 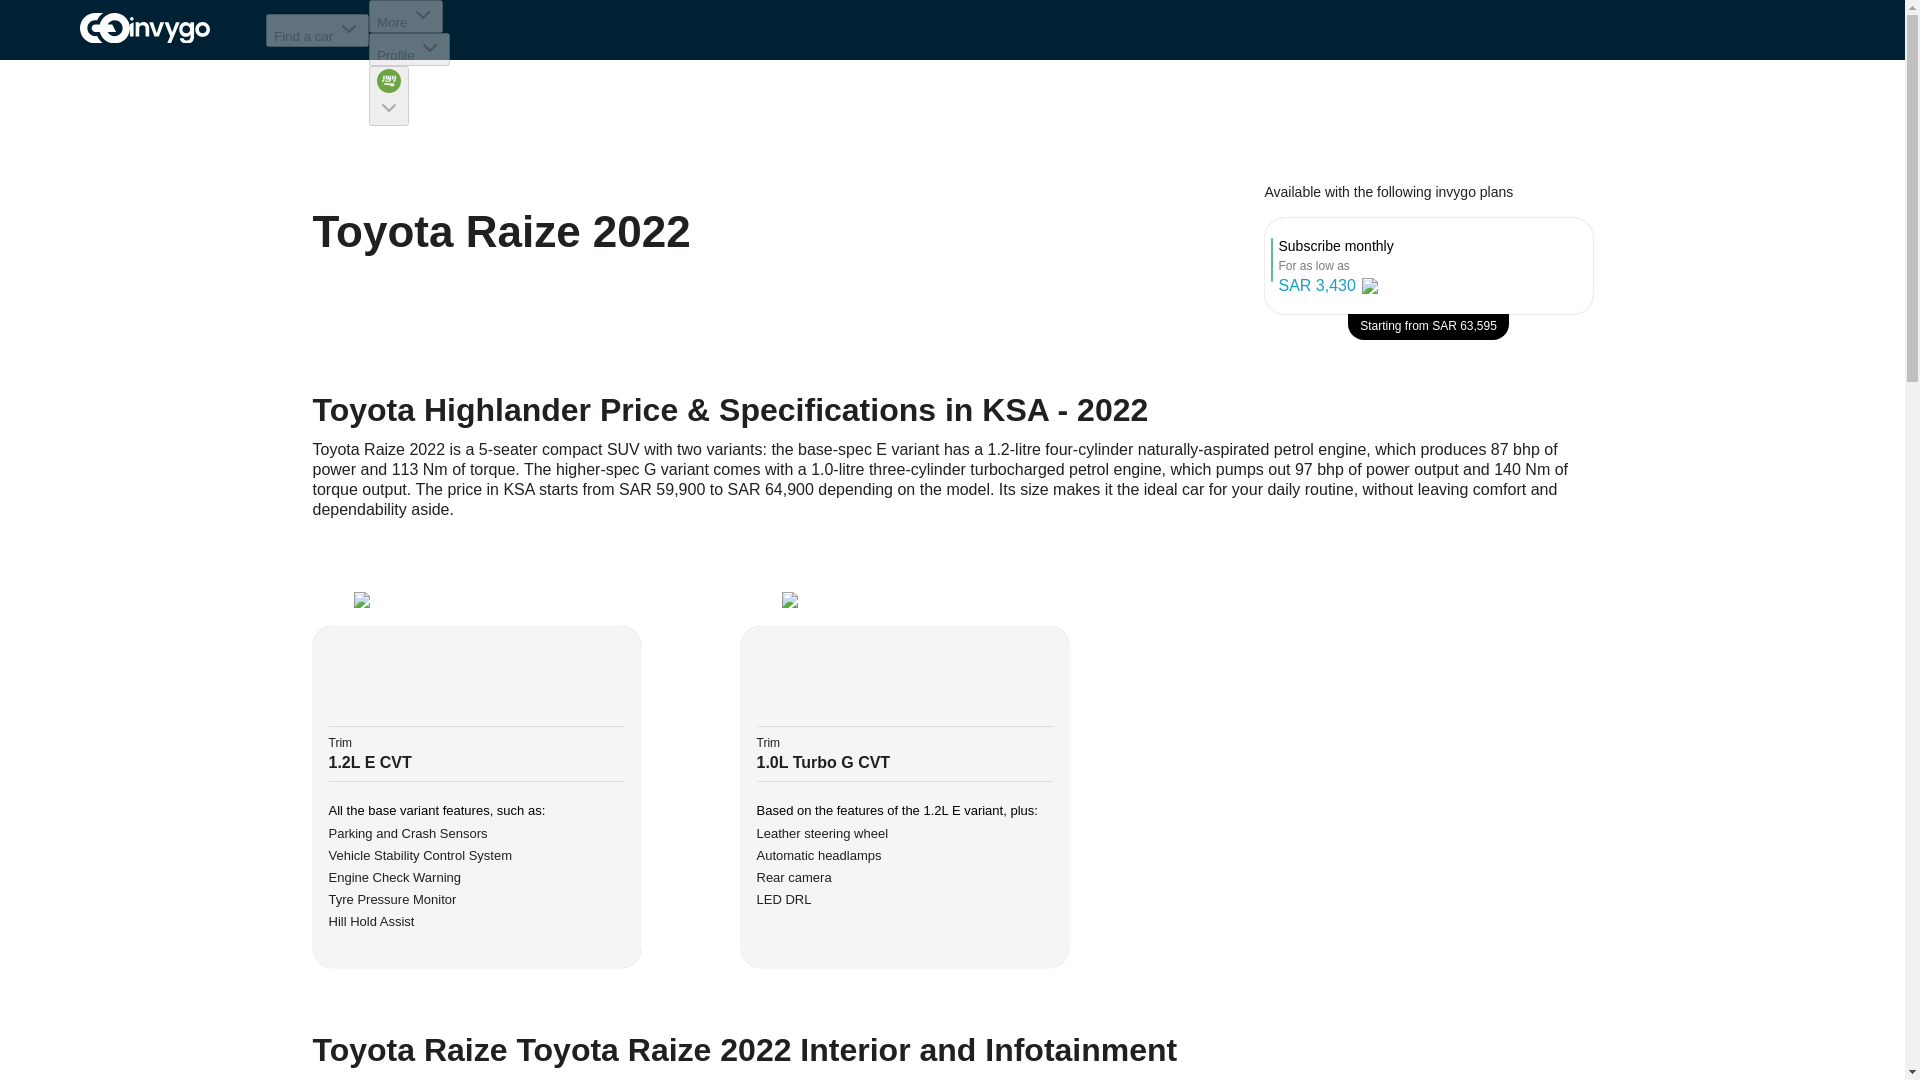 What do you see at coordinates (823, 762) in the screenshot?
I see `1.0L Turbo G CVT` at bounding box center [823, 762].